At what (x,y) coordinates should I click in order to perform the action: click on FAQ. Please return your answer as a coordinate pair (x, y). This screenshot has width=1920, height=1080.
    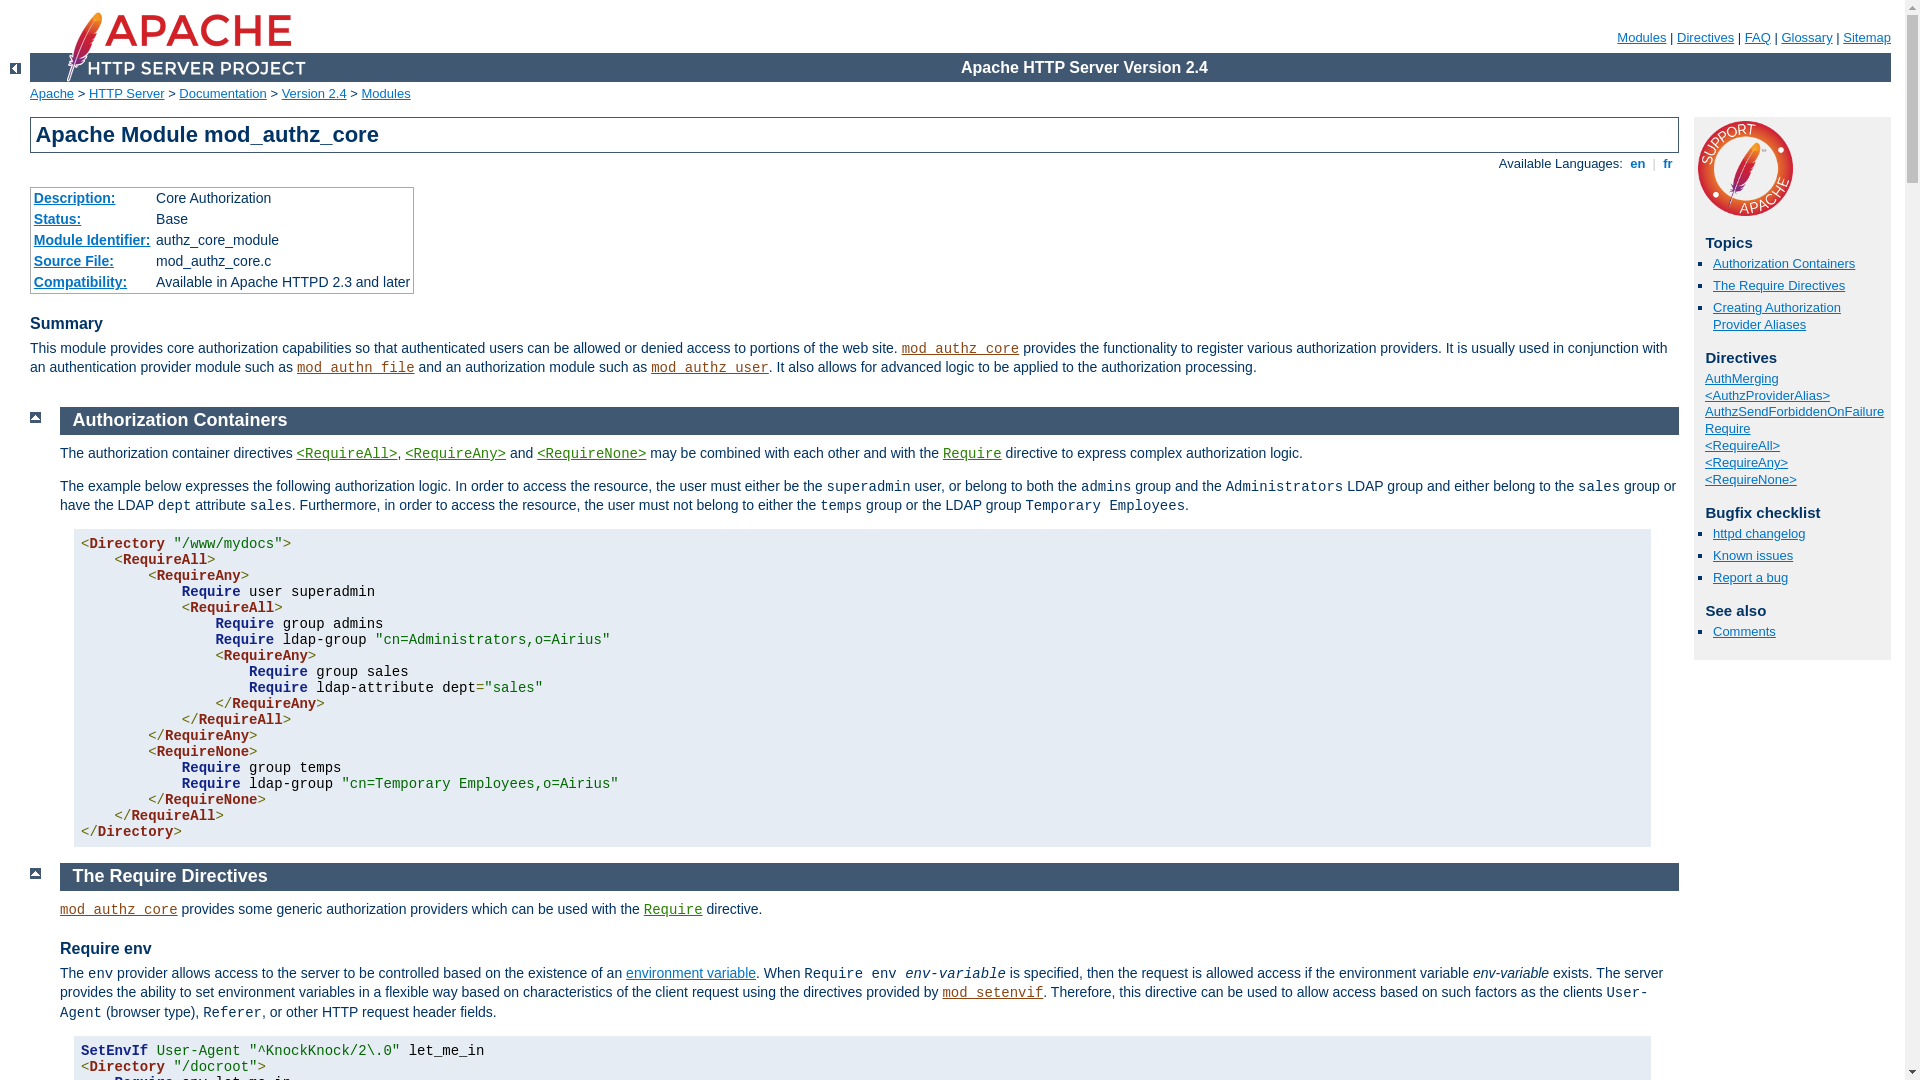
    Looking at the image, I should click on (1758, 38).